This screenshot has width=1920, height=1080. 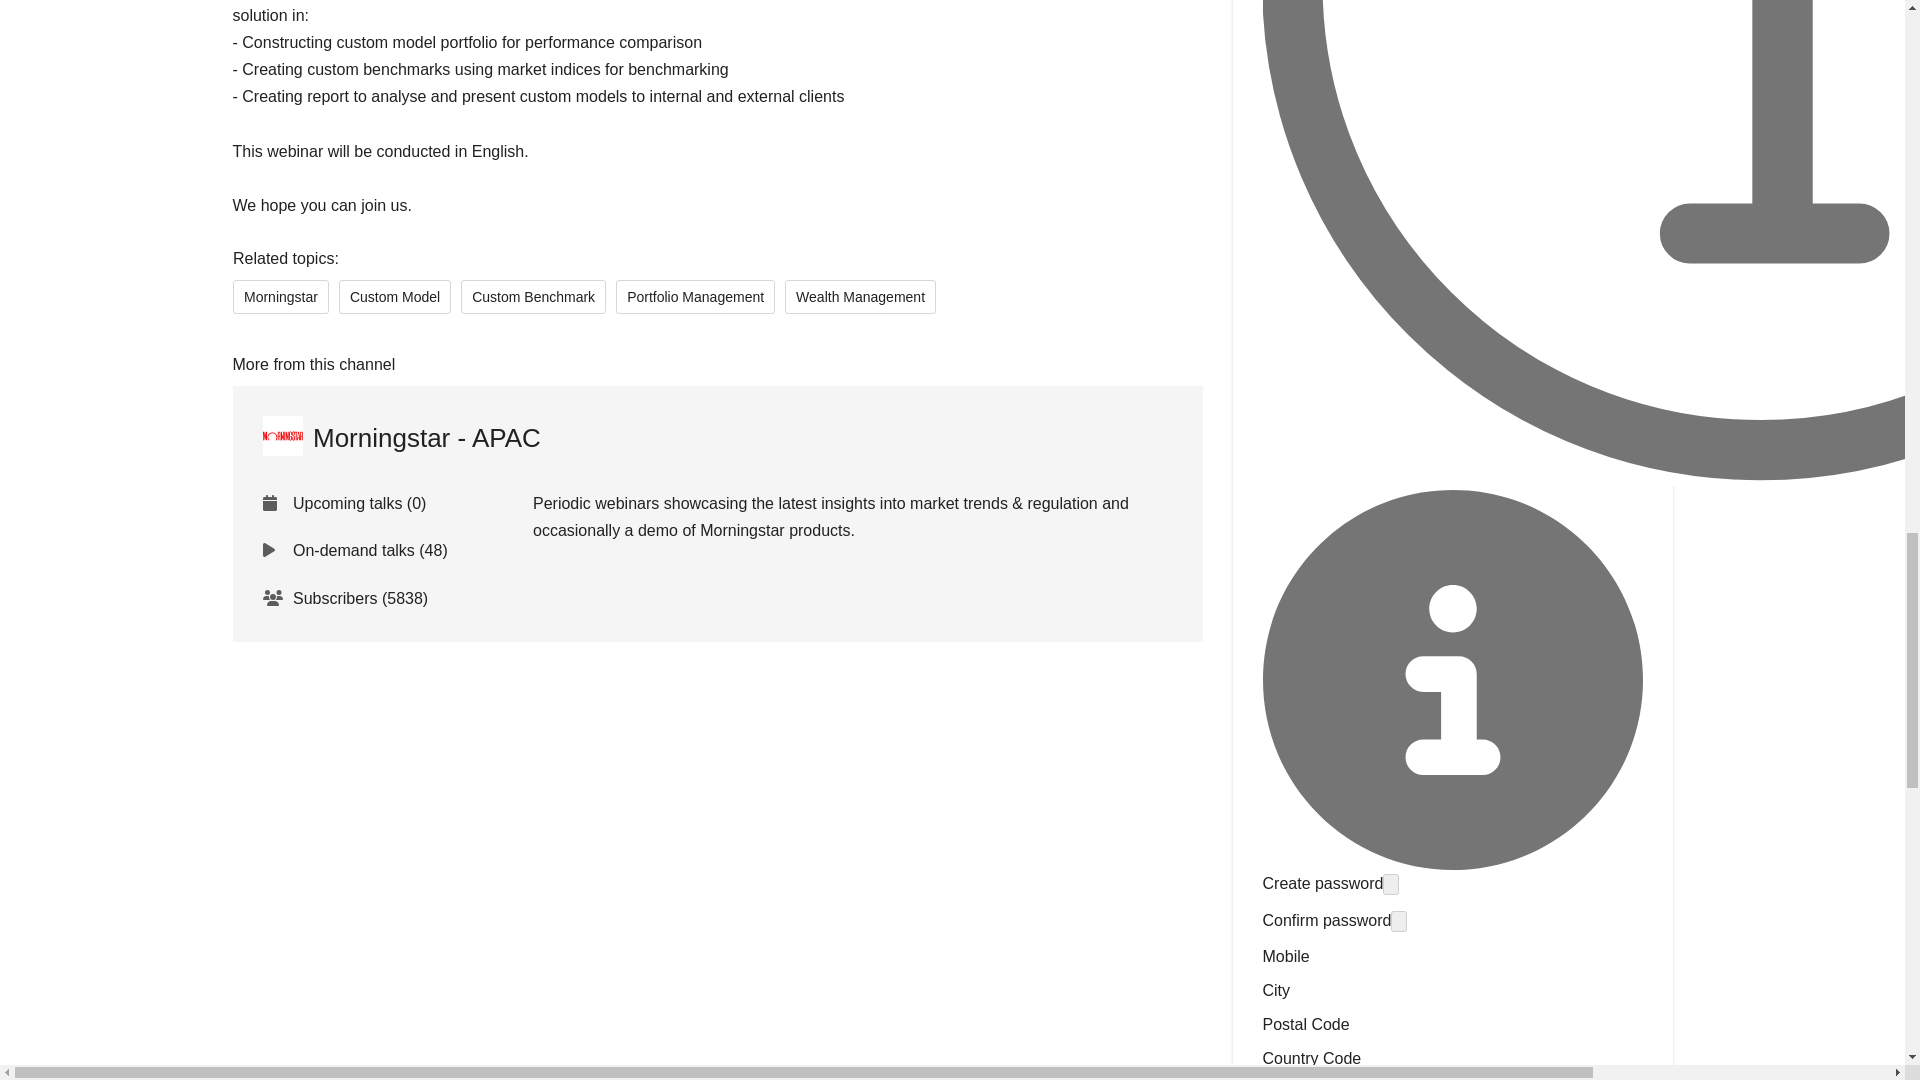 What do you see at coordinates (696, 296) in the screenshot?
I see `Portfolio Management` at bounding box center [696, 296].